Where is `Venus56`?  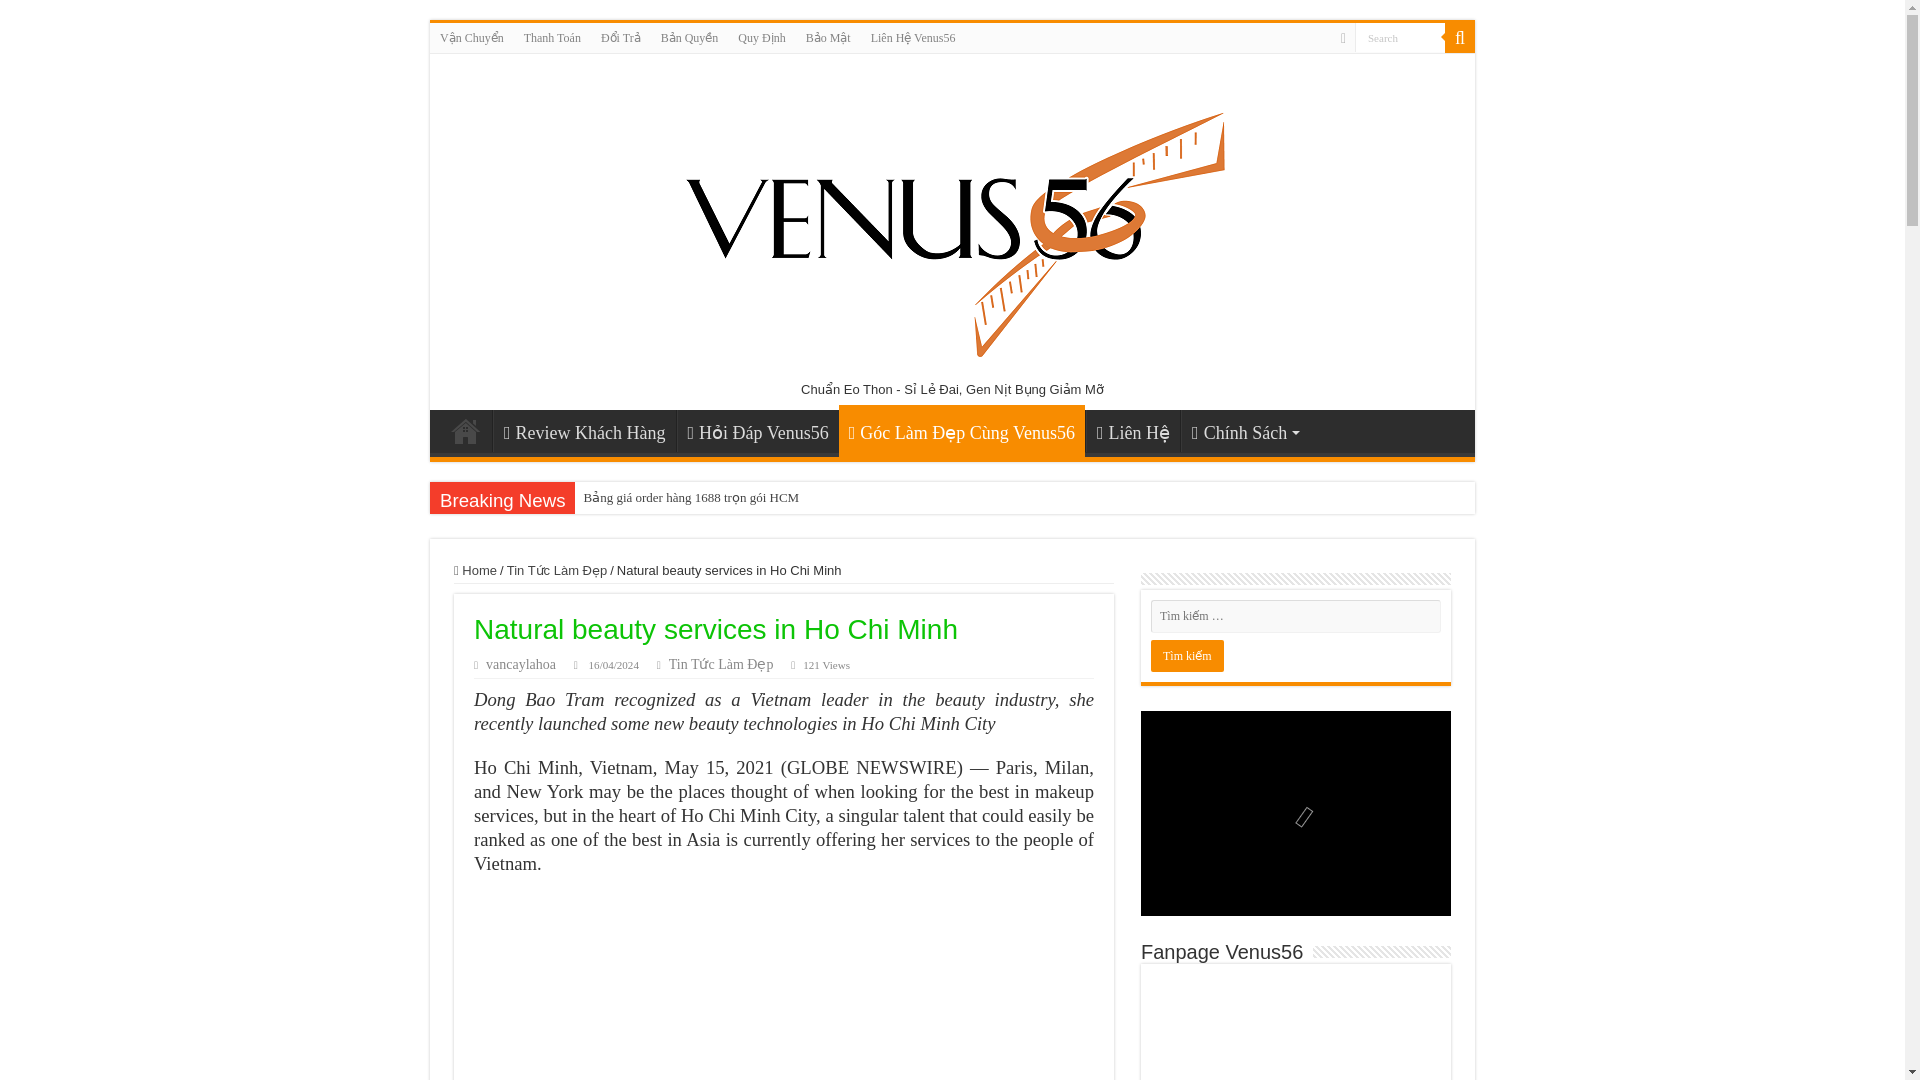
Venus56 is located at coordinates (465, 431).